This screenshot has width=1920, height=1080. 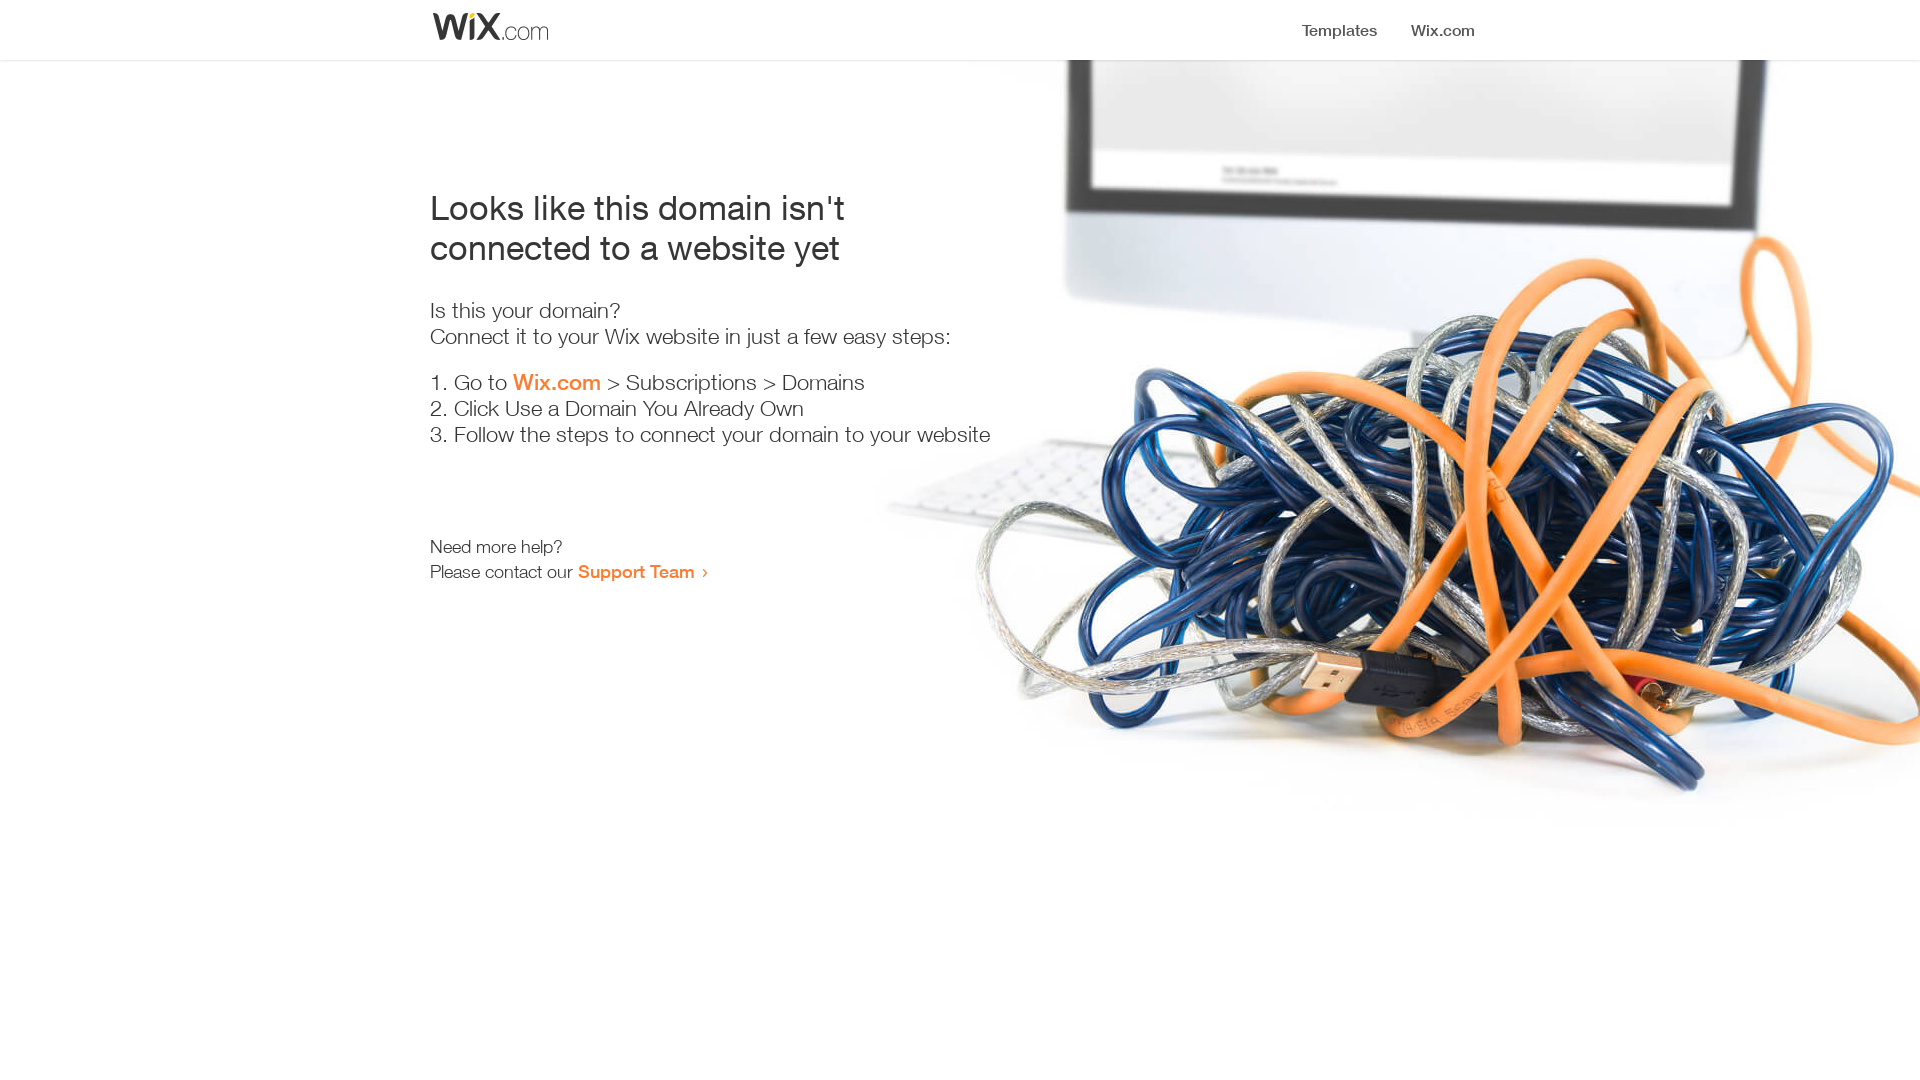 I want to click on Wix.com, so click(x=557, y=382).